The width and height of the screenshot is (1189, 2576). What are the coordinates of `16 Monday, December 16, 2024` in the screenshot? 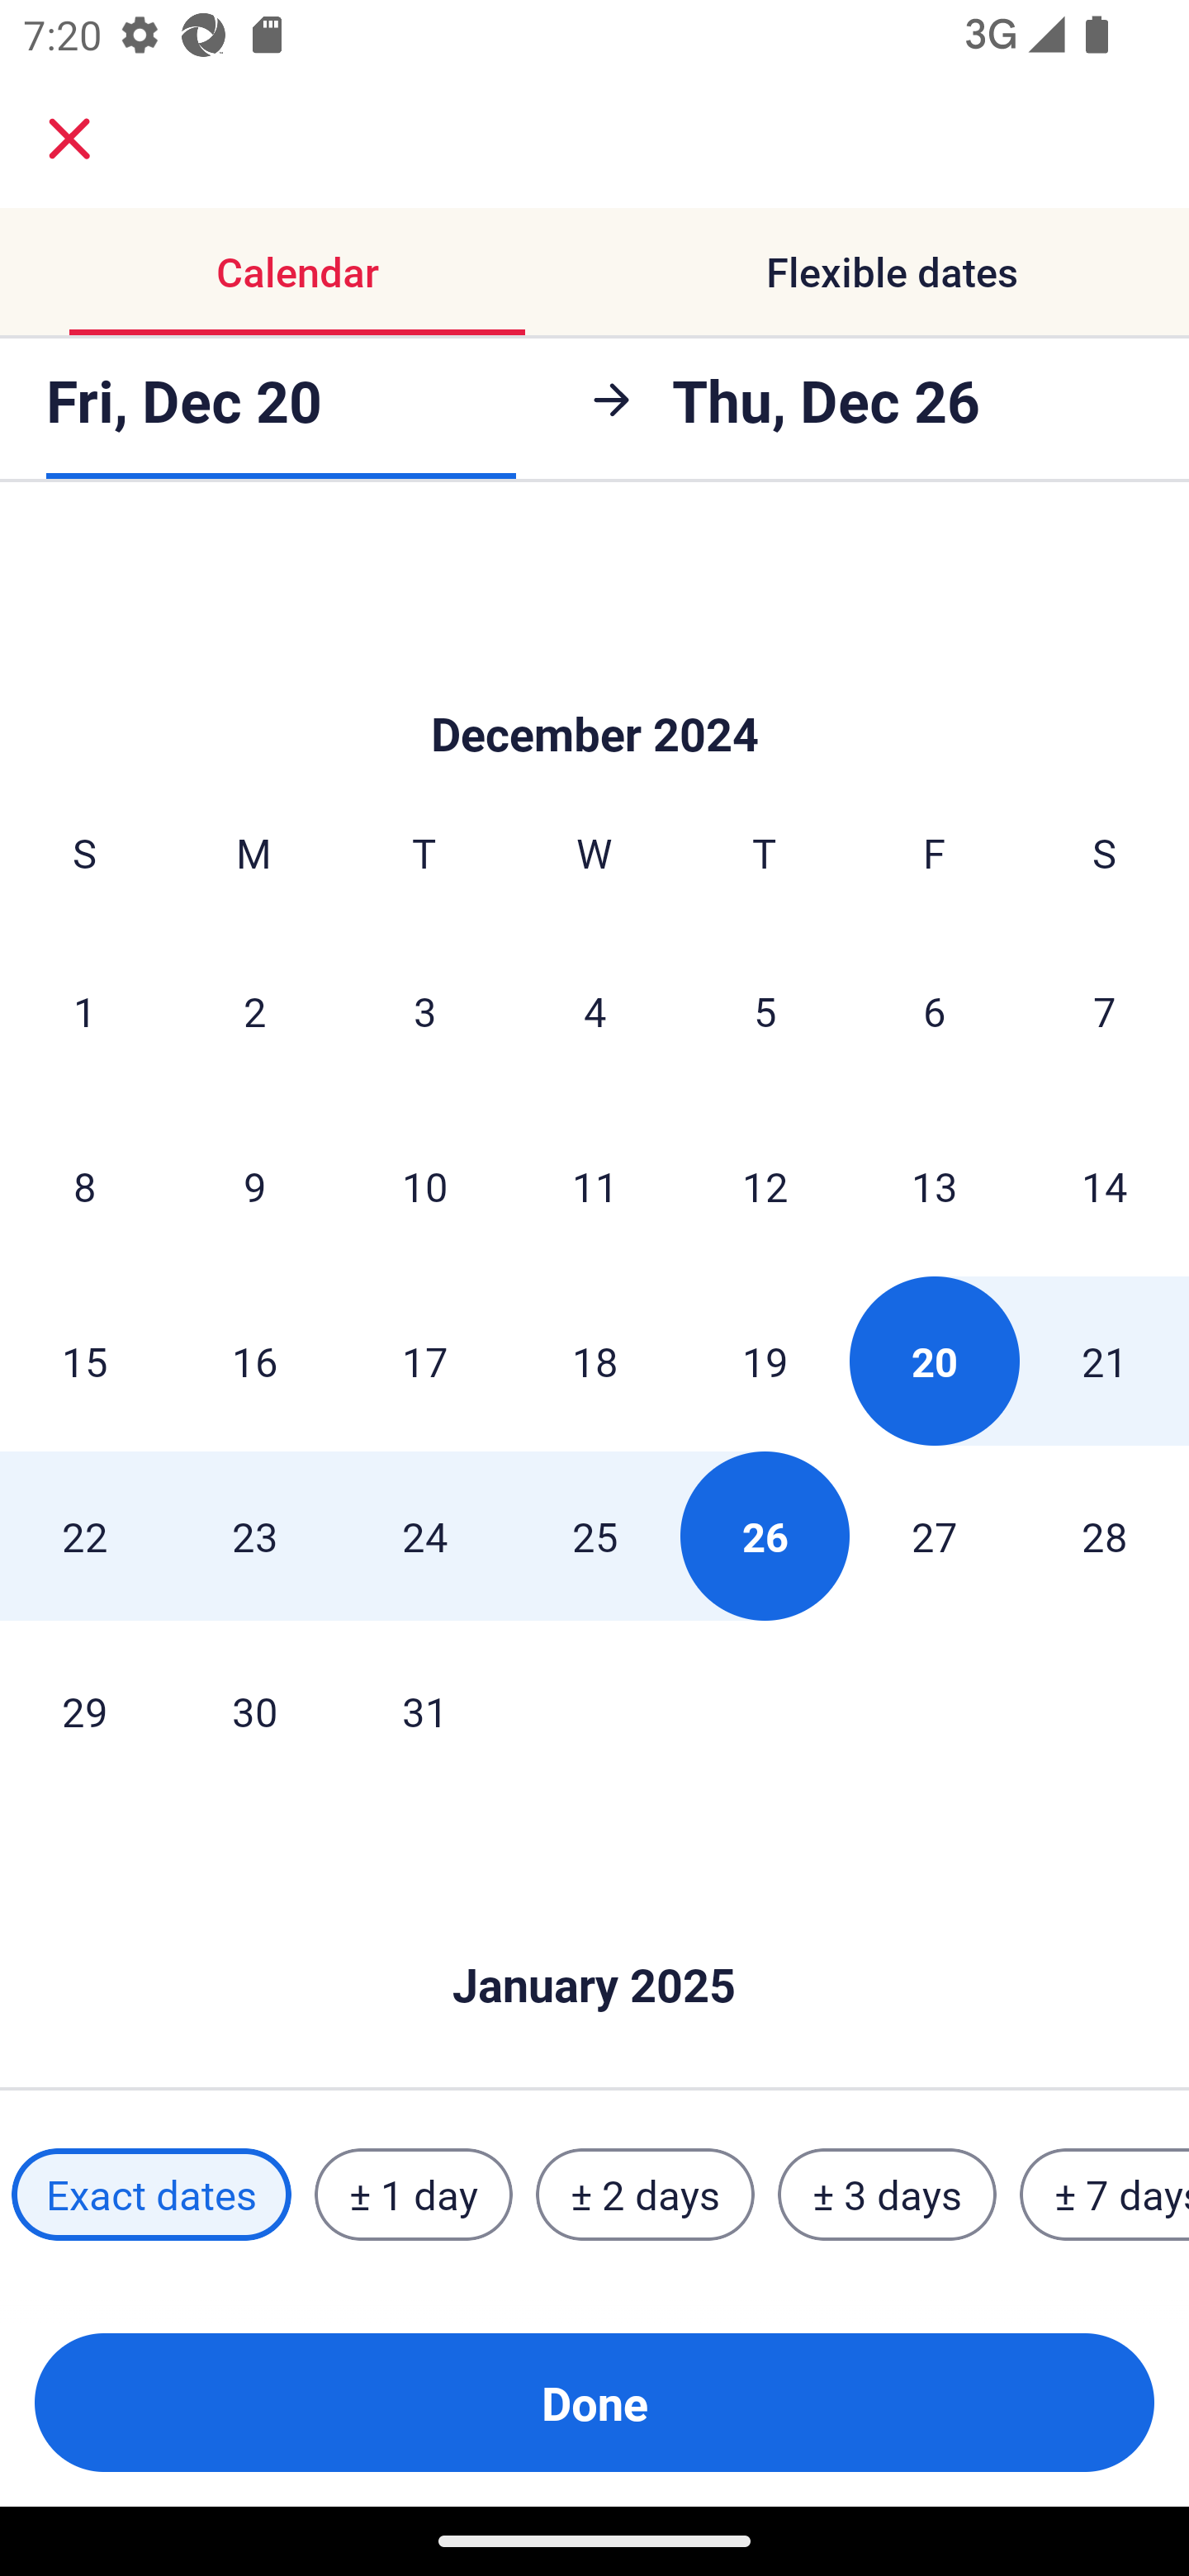 It's located at (254, 1361).